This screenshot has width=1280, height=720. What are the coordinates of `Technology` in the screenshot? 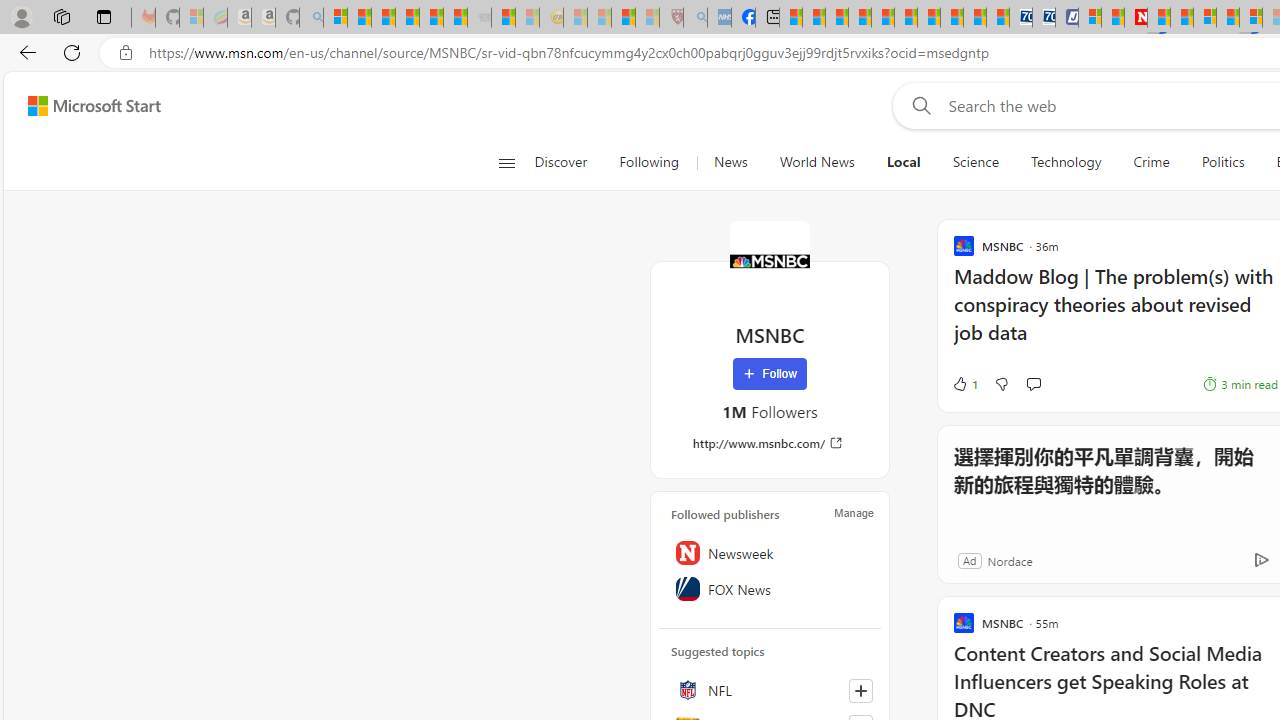 It's located at (1066, 162).